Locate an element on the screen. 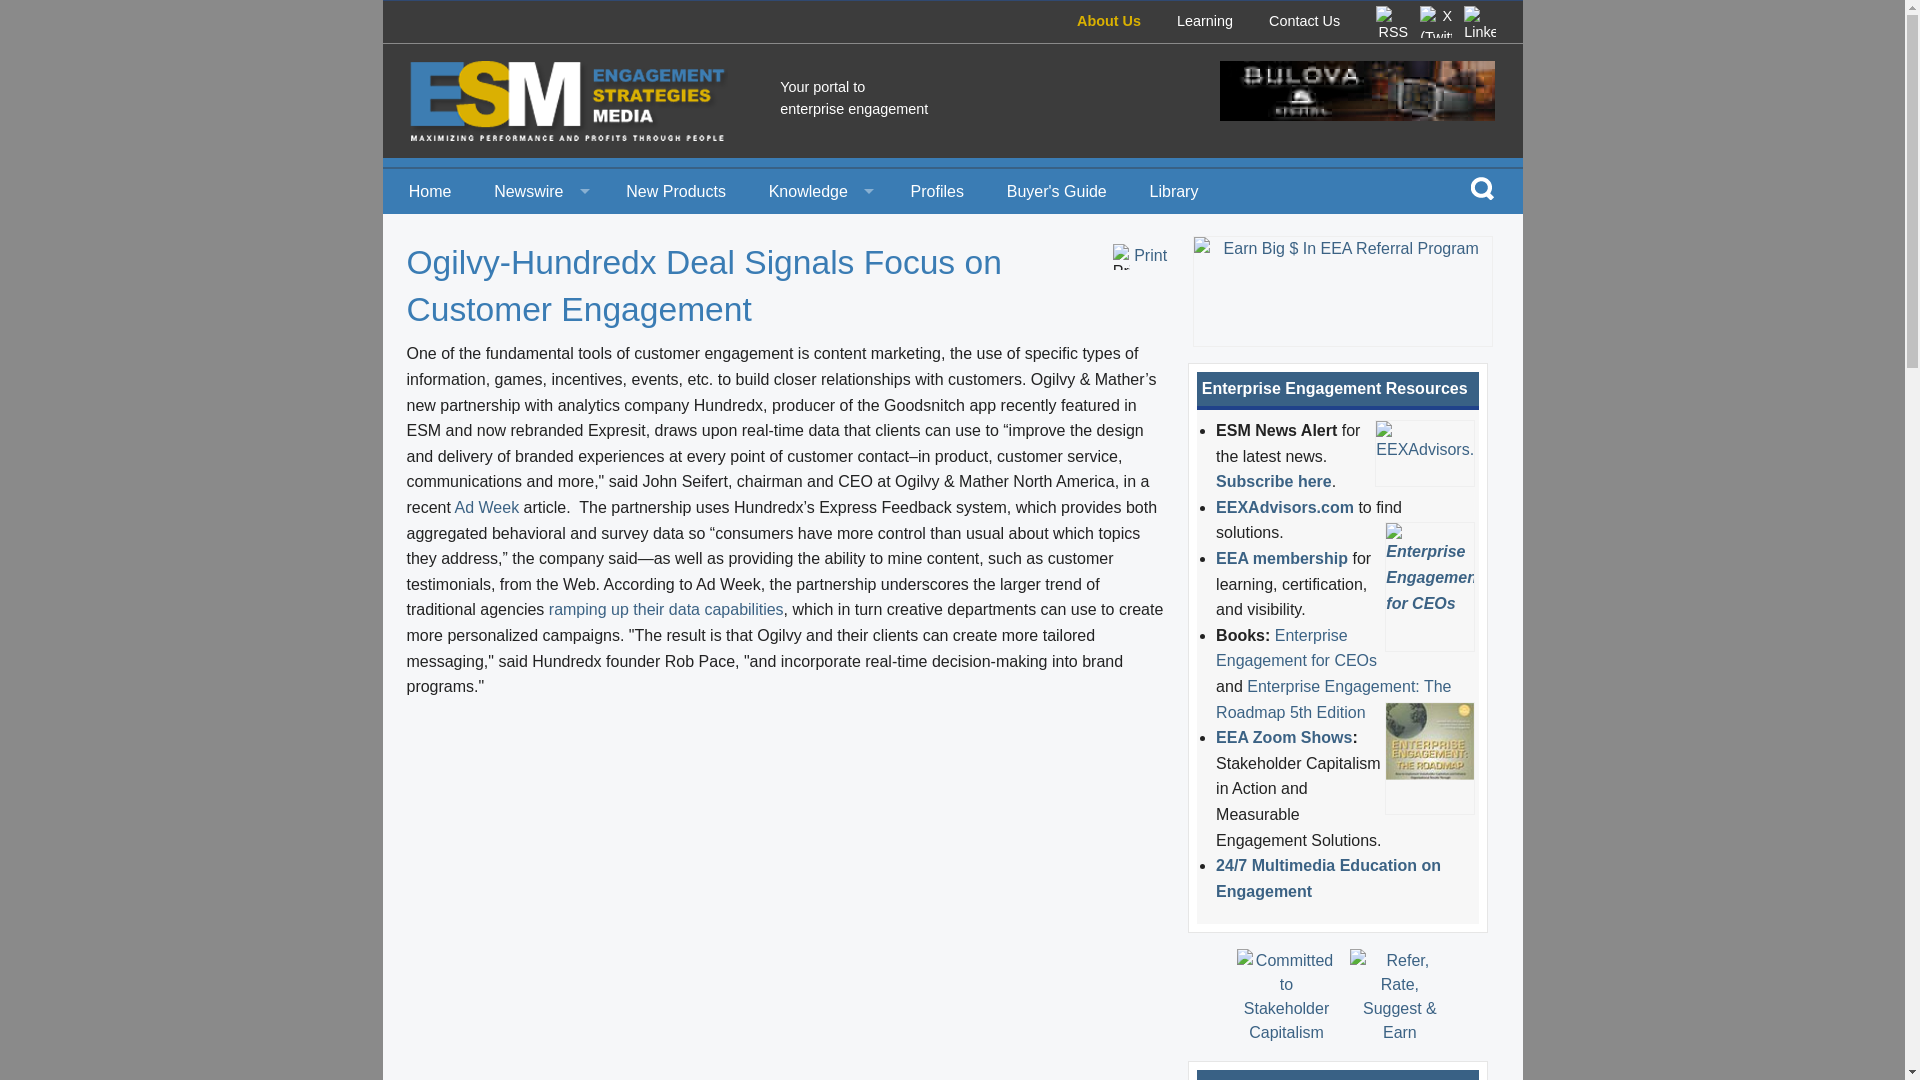 Image resolution: width=1920 pixels, height=1080 pixels. Buyer's Guide is located at coordinates (1056, 190).